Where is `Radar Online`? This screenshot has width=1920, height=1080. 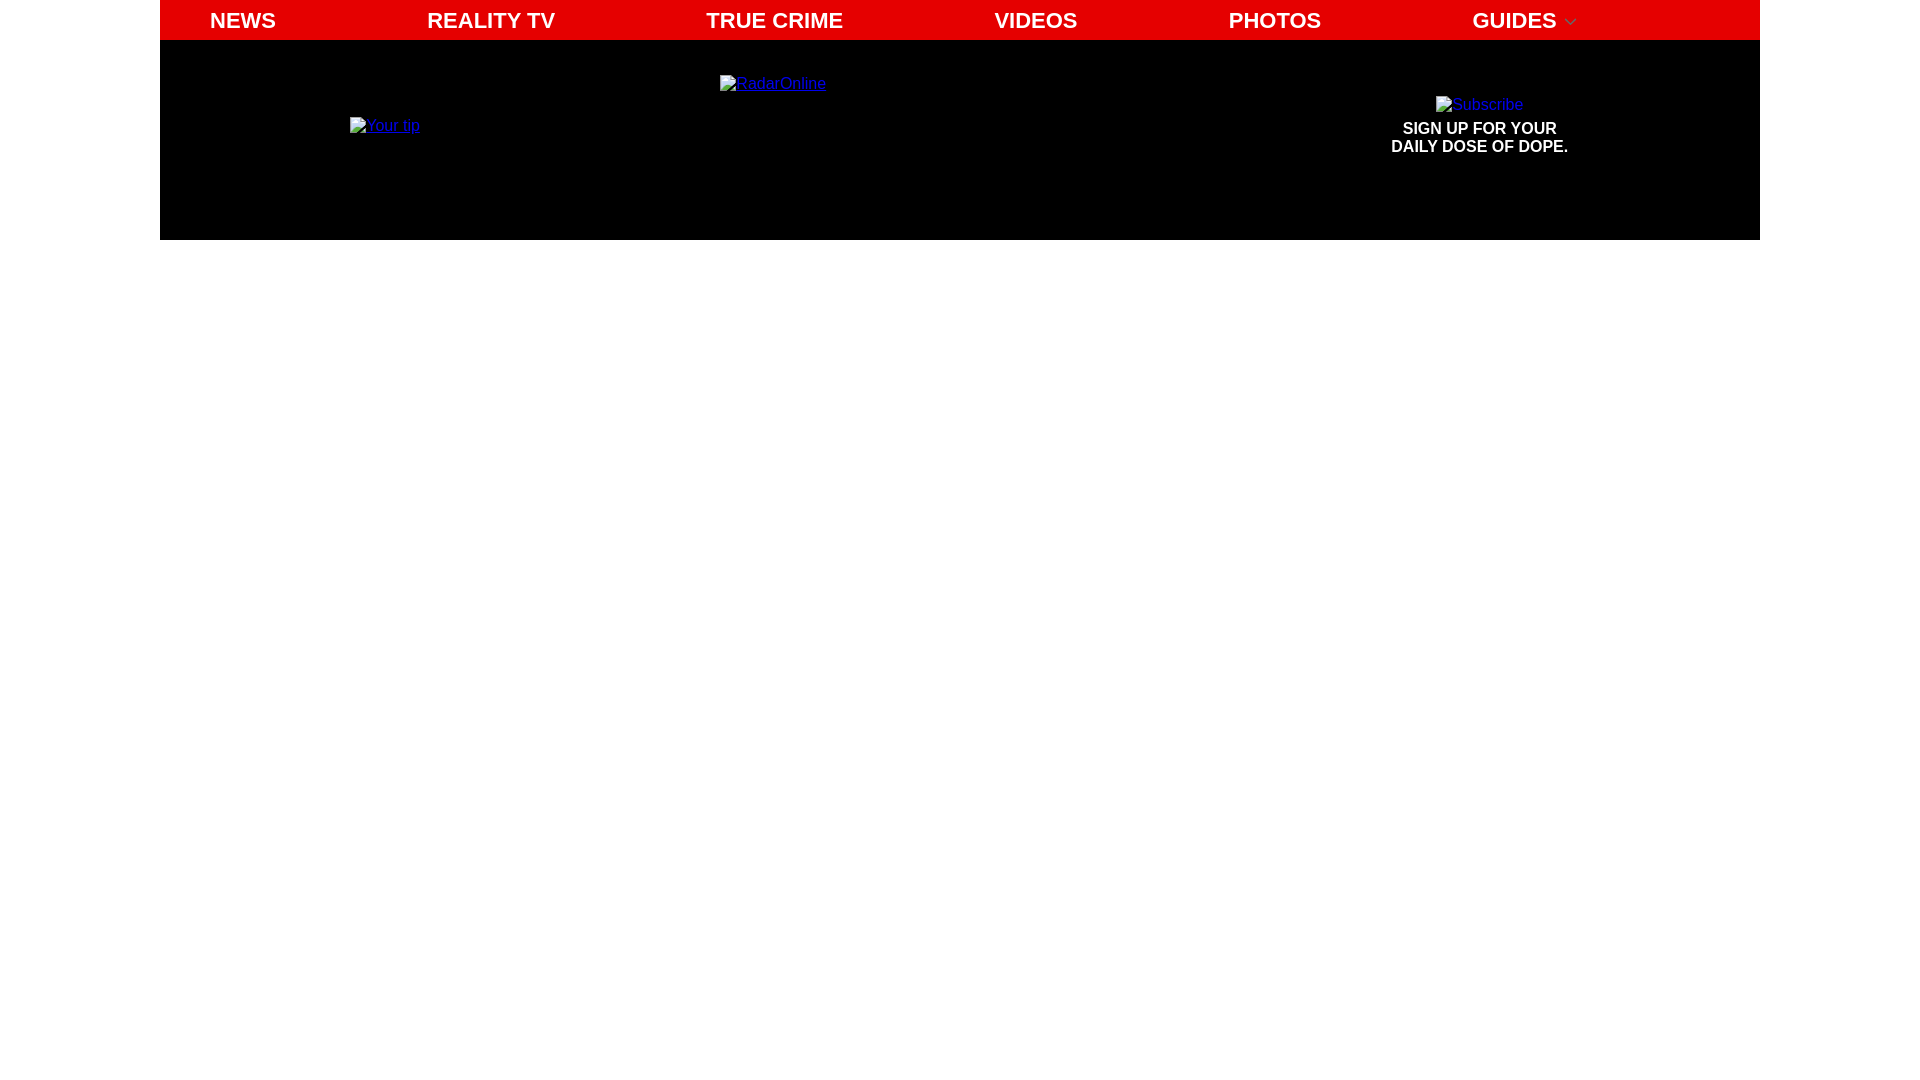 Radar Online is located at coordinates (904, 126).